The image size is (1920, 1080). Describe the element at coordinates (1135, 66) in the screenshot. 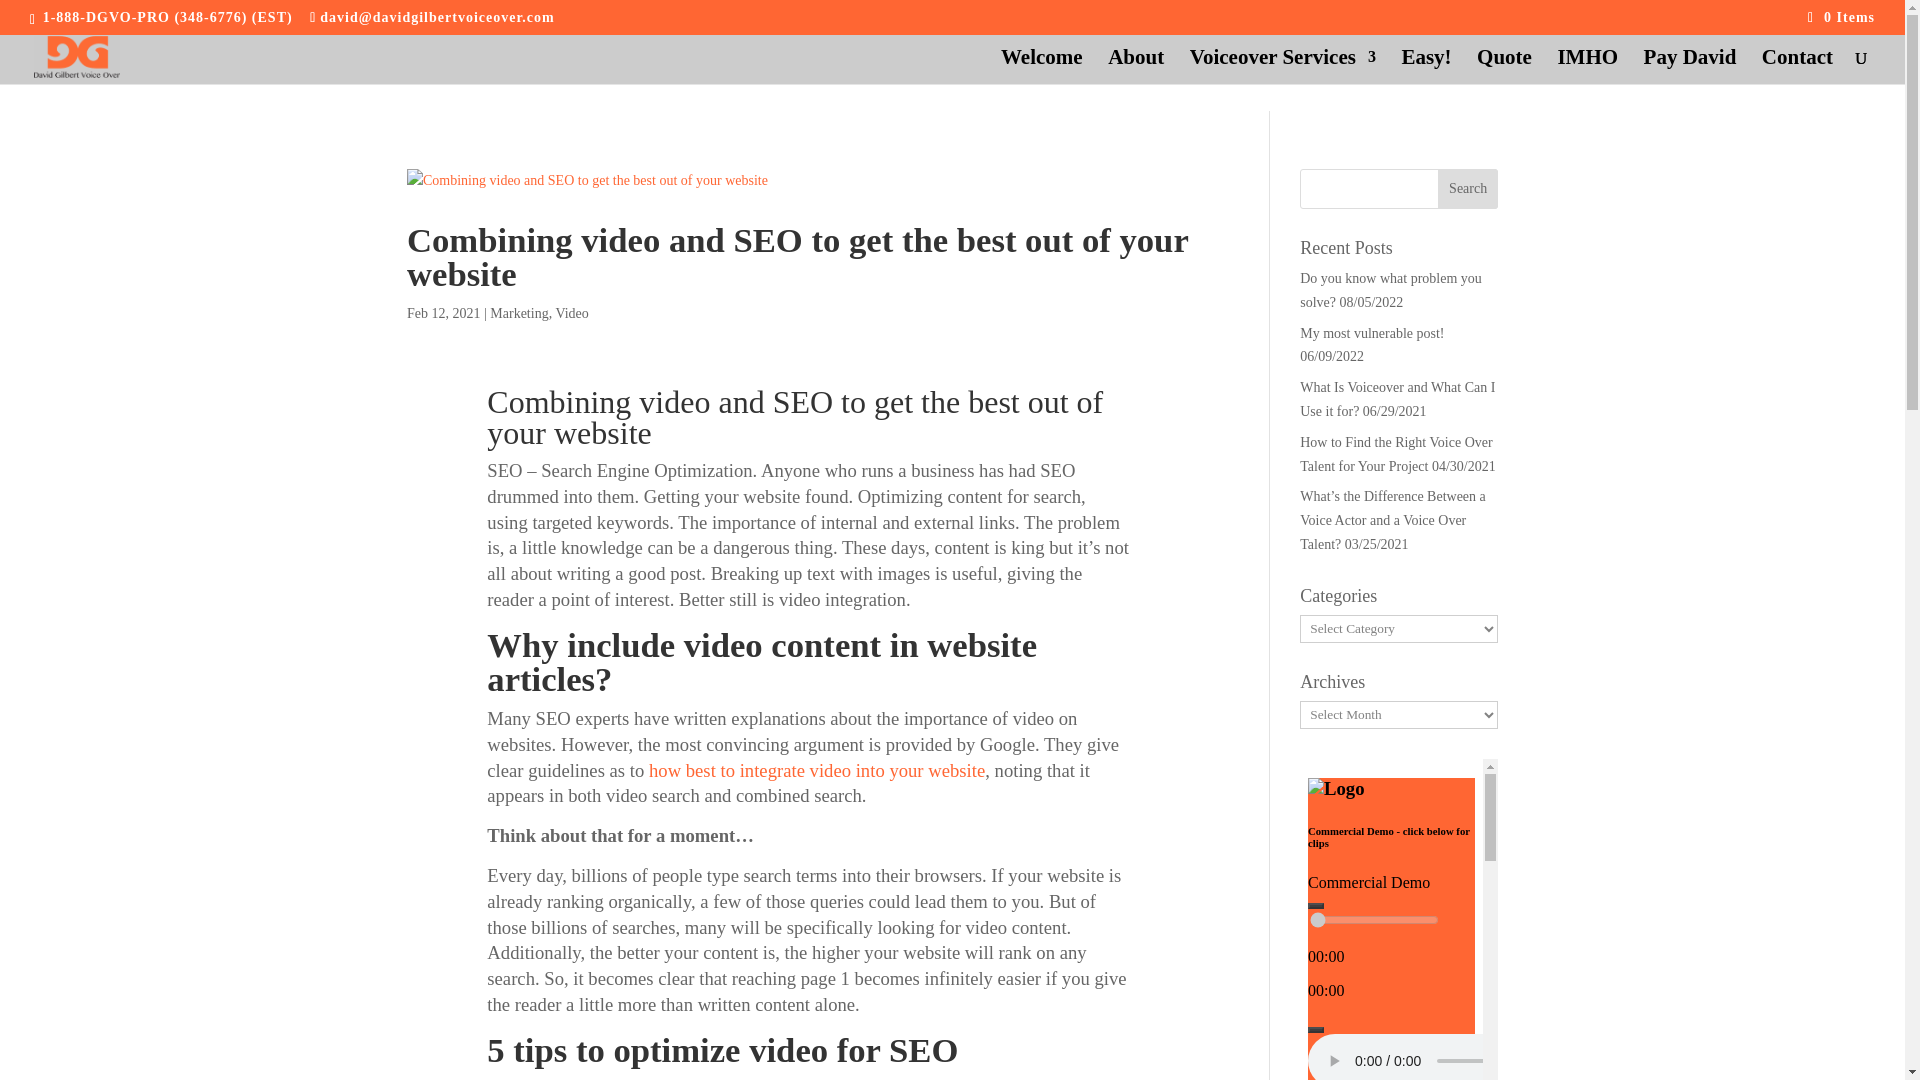

I see `About` at that location.